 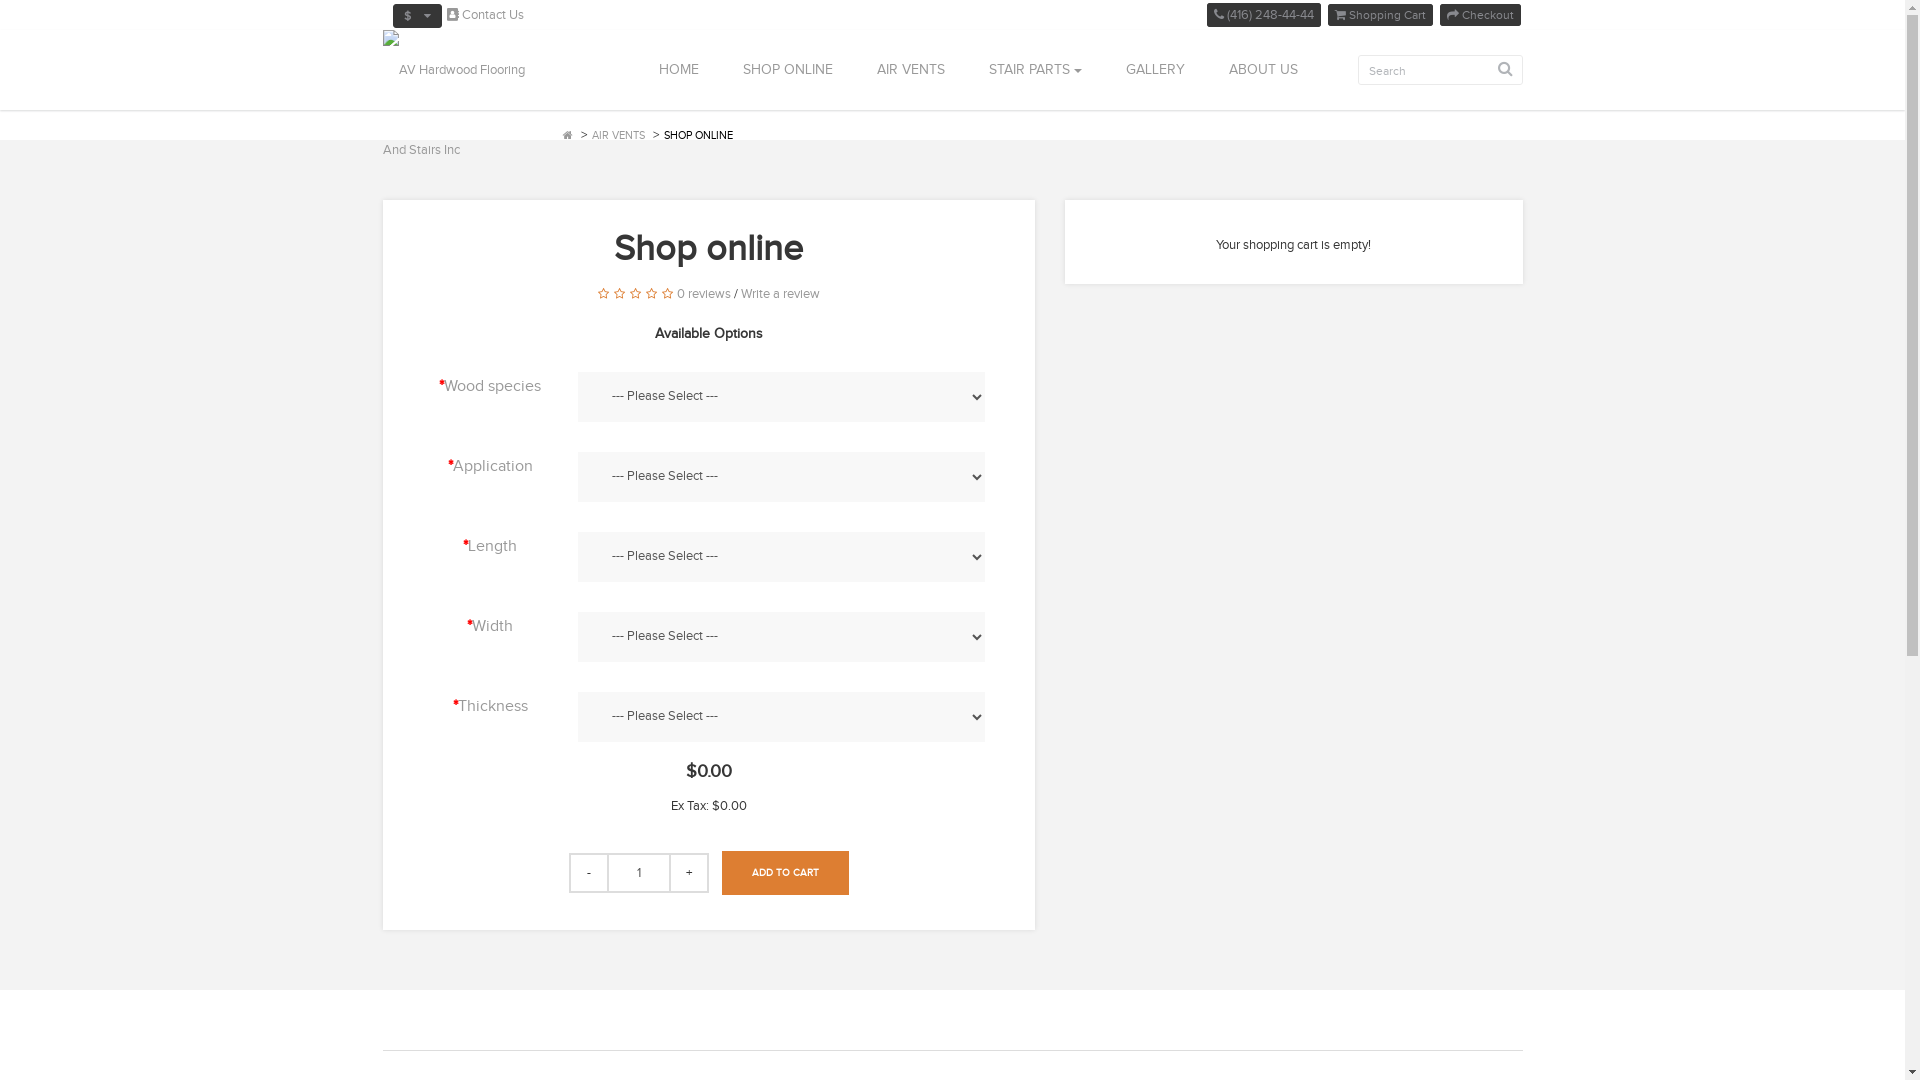 What do you see at coordinates (698, 136) in the screenshot?
I see `SHOP ONLINE` at bounding box center [698, 136].